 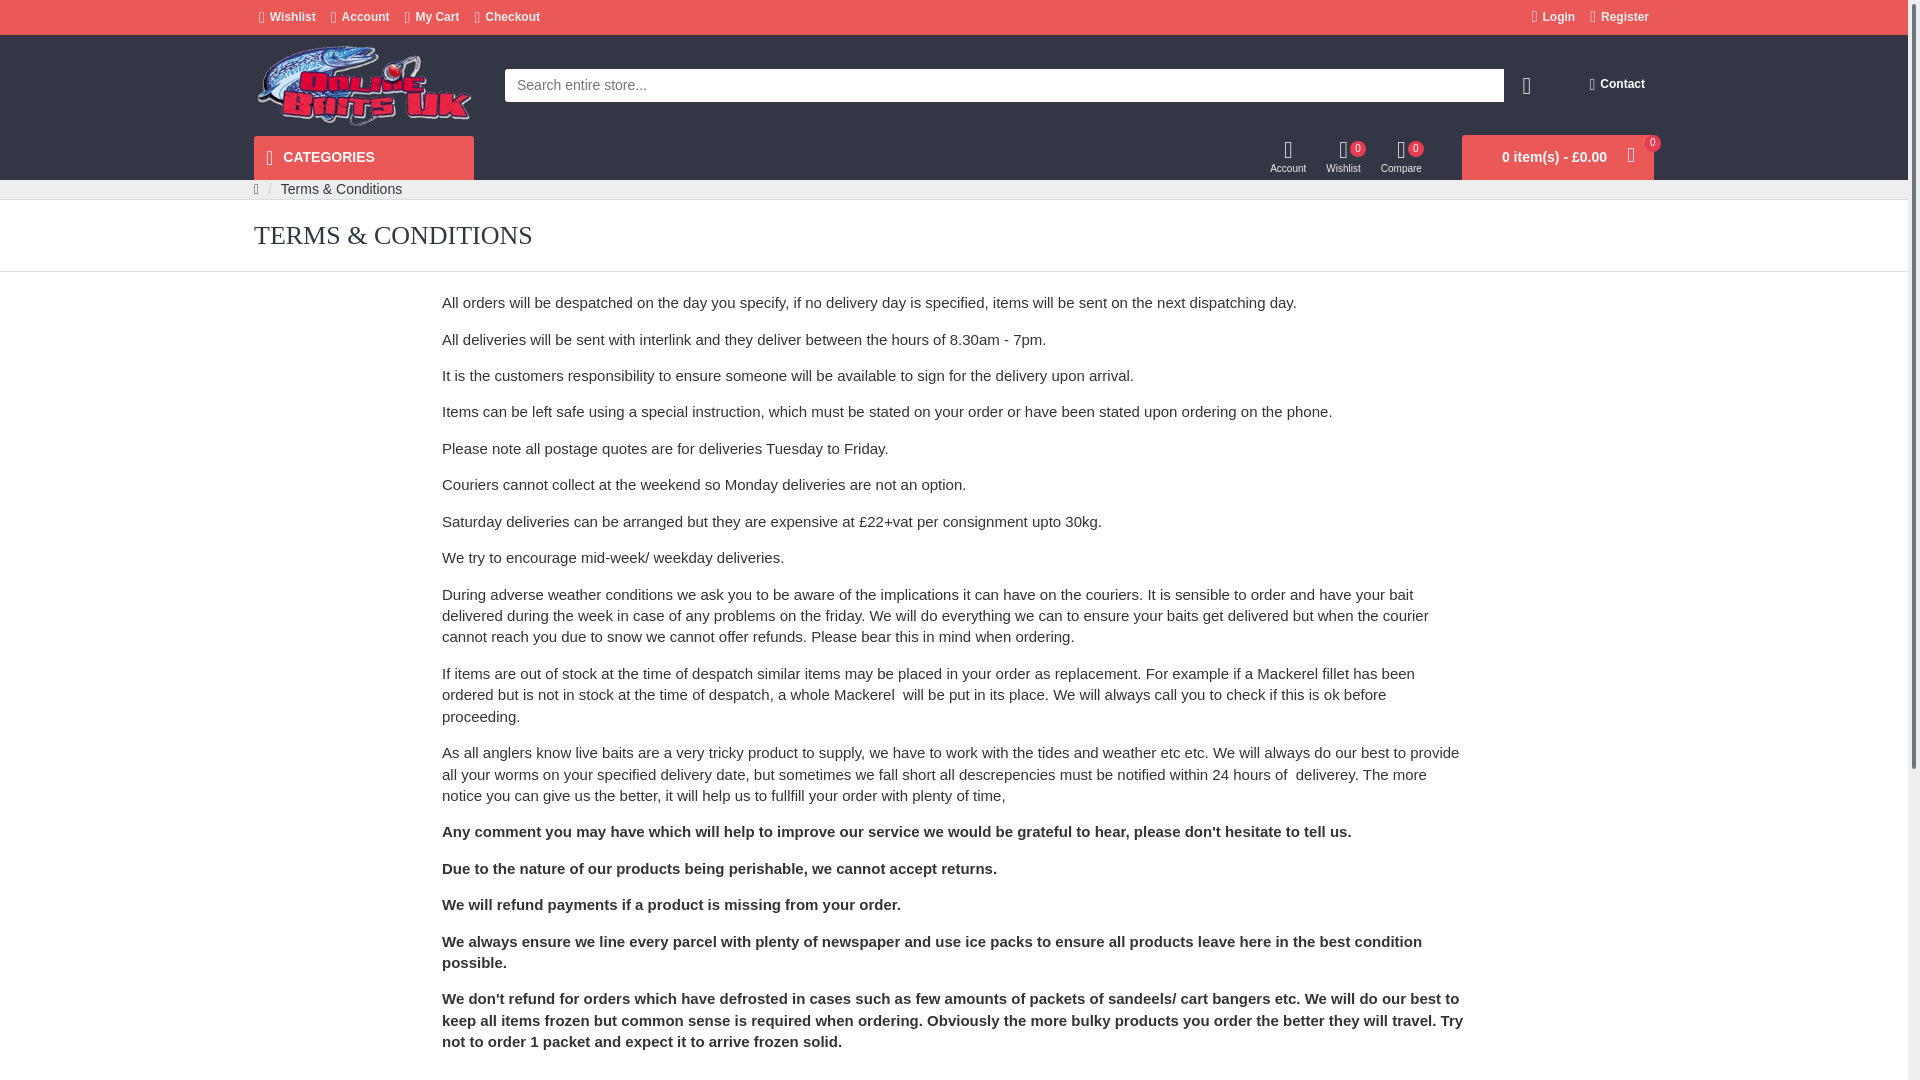 What do you see at coordinates (360, 17) in the screenshot?
I see `Account` at bounding box center [360, 17].